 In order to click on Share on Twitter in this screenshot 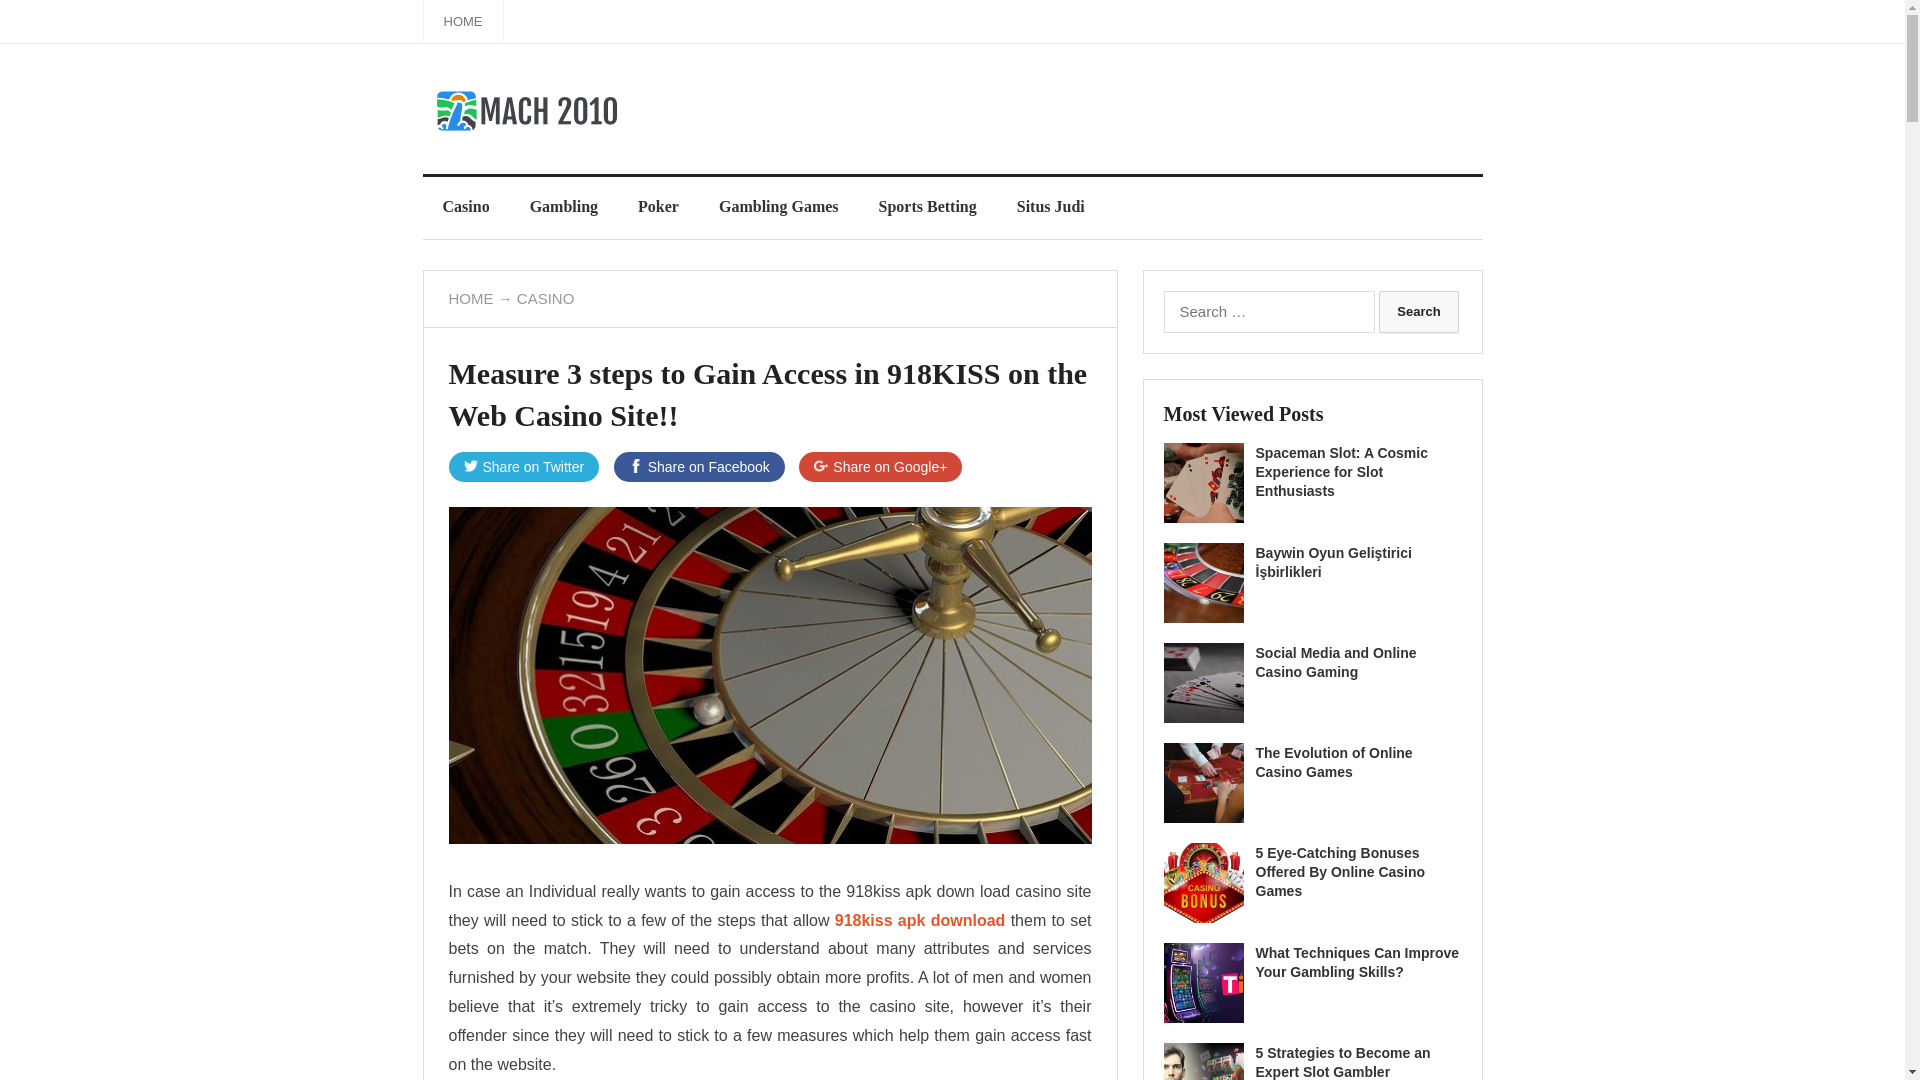, I will do `click(523, 466)`.